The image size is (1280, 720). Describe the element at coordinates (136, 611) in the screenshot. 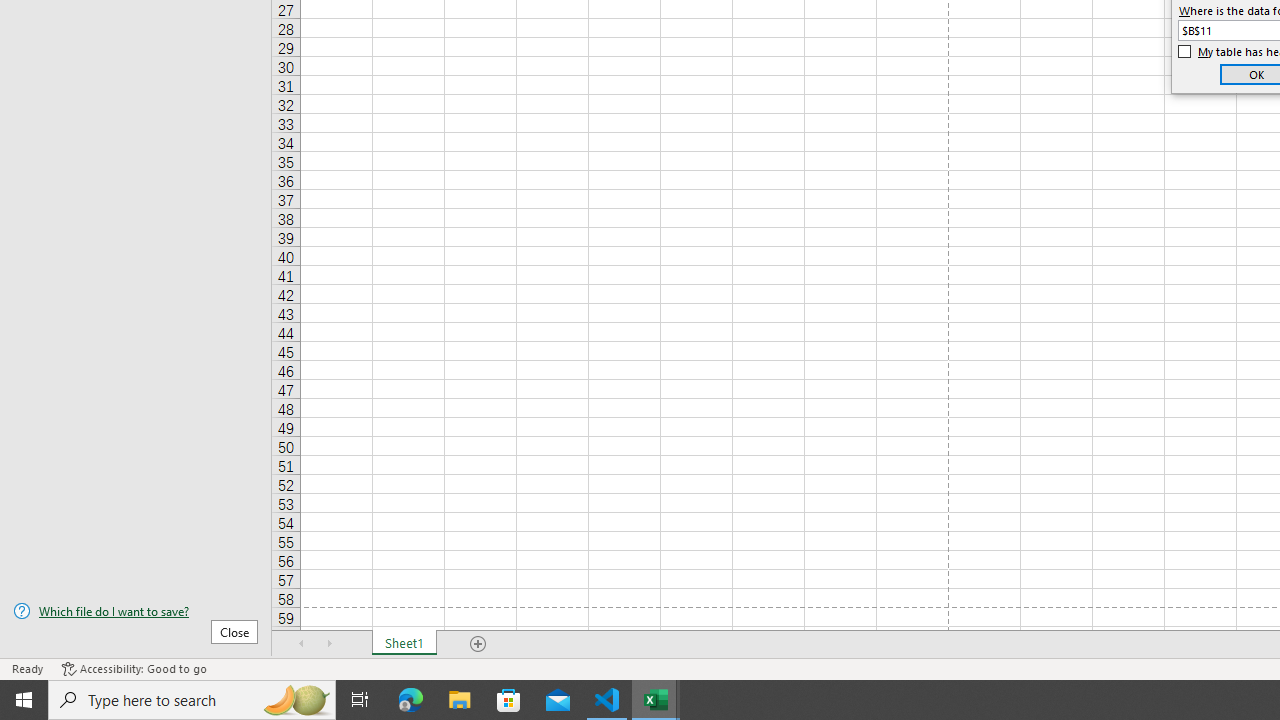

I see `Which file do I want to save?` at that location.